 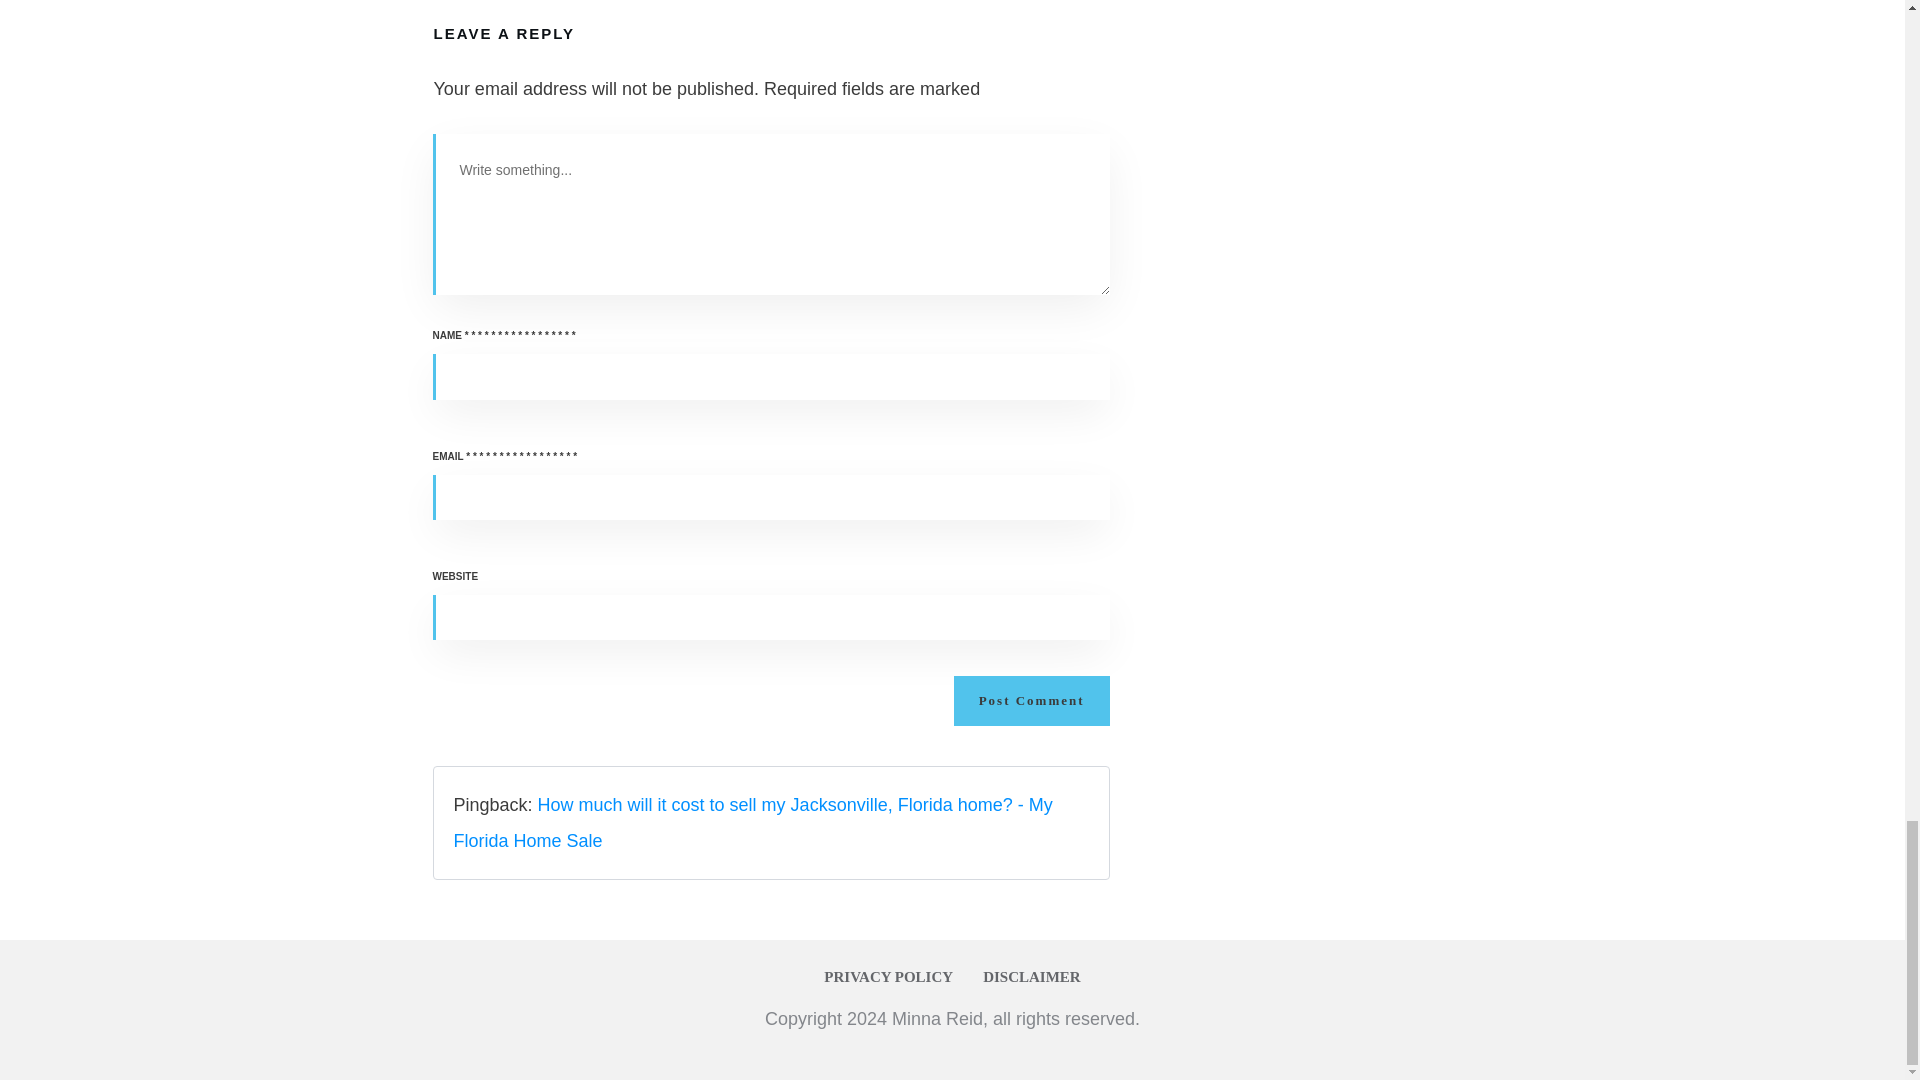 I want to click on Post Comment, so click(x=1032, y=700).